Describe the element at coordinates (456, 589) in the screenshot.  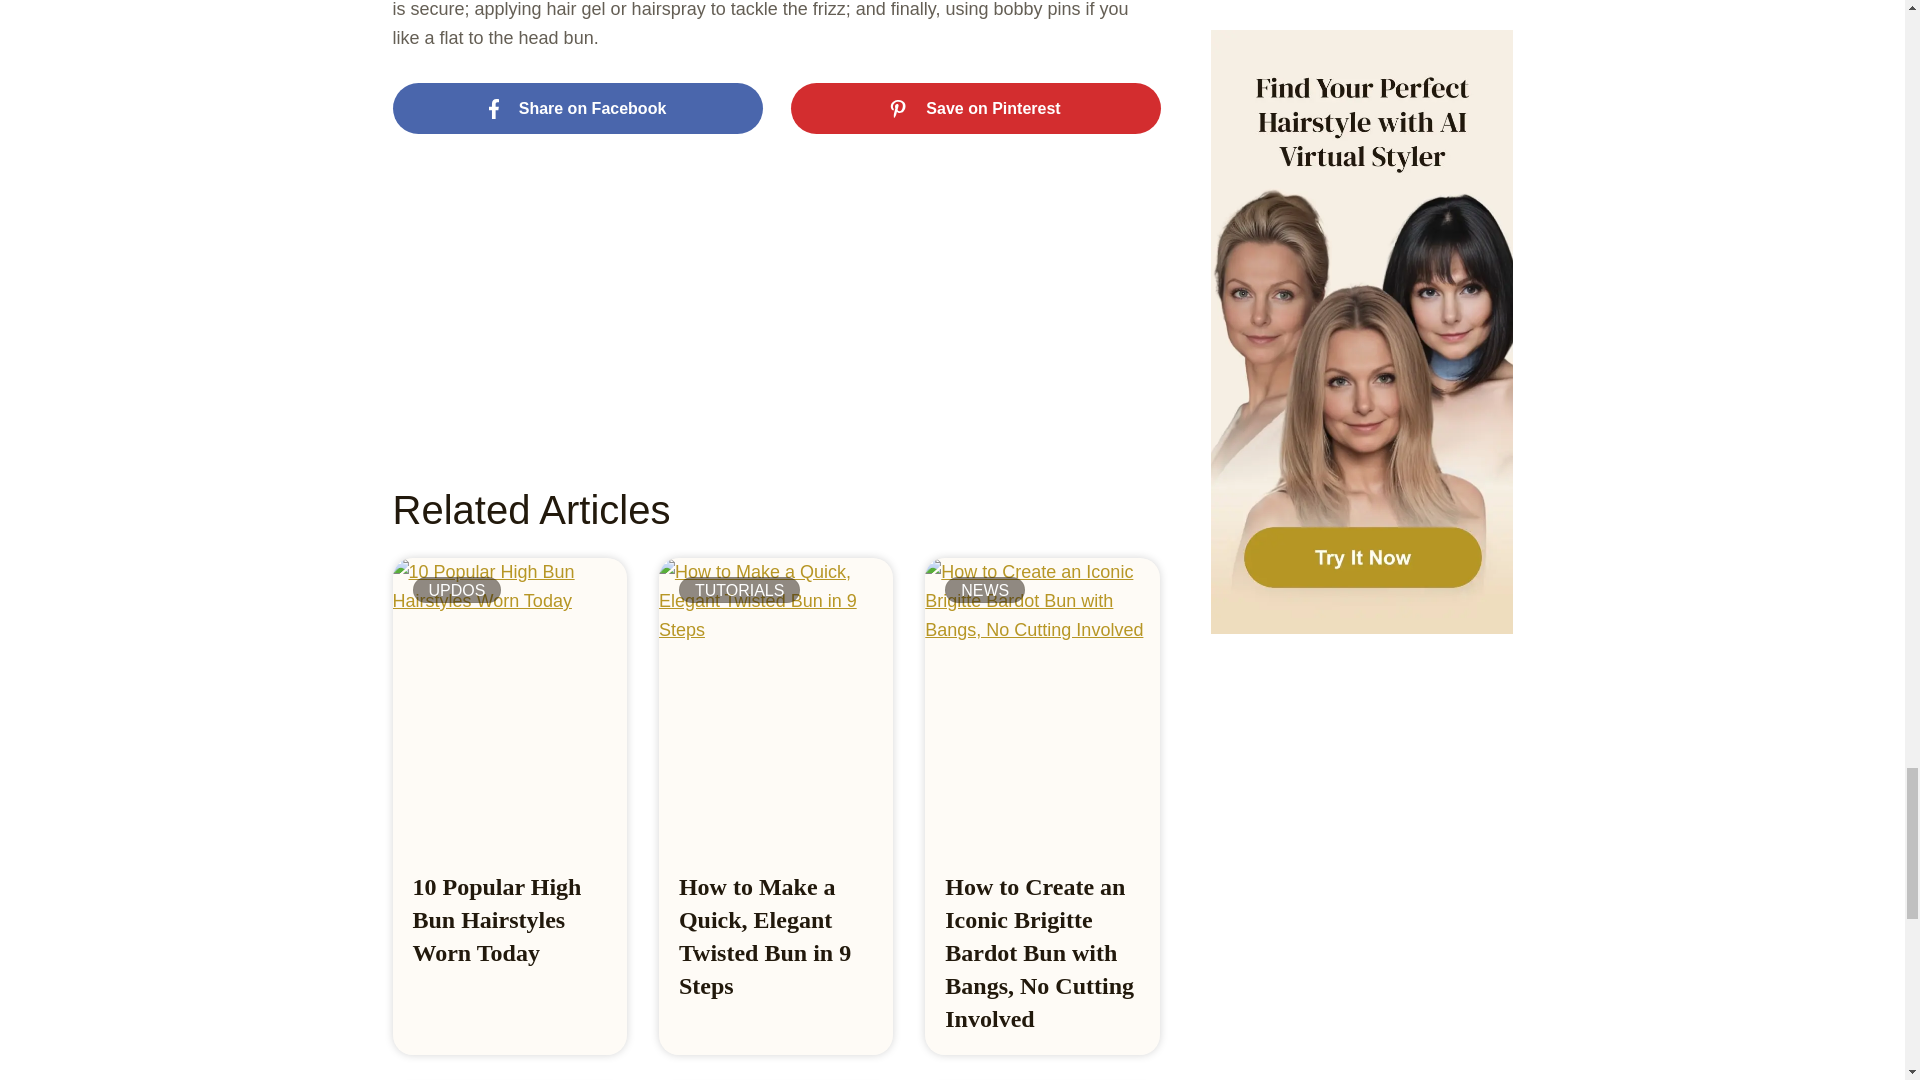
I see `Updos` at that location.